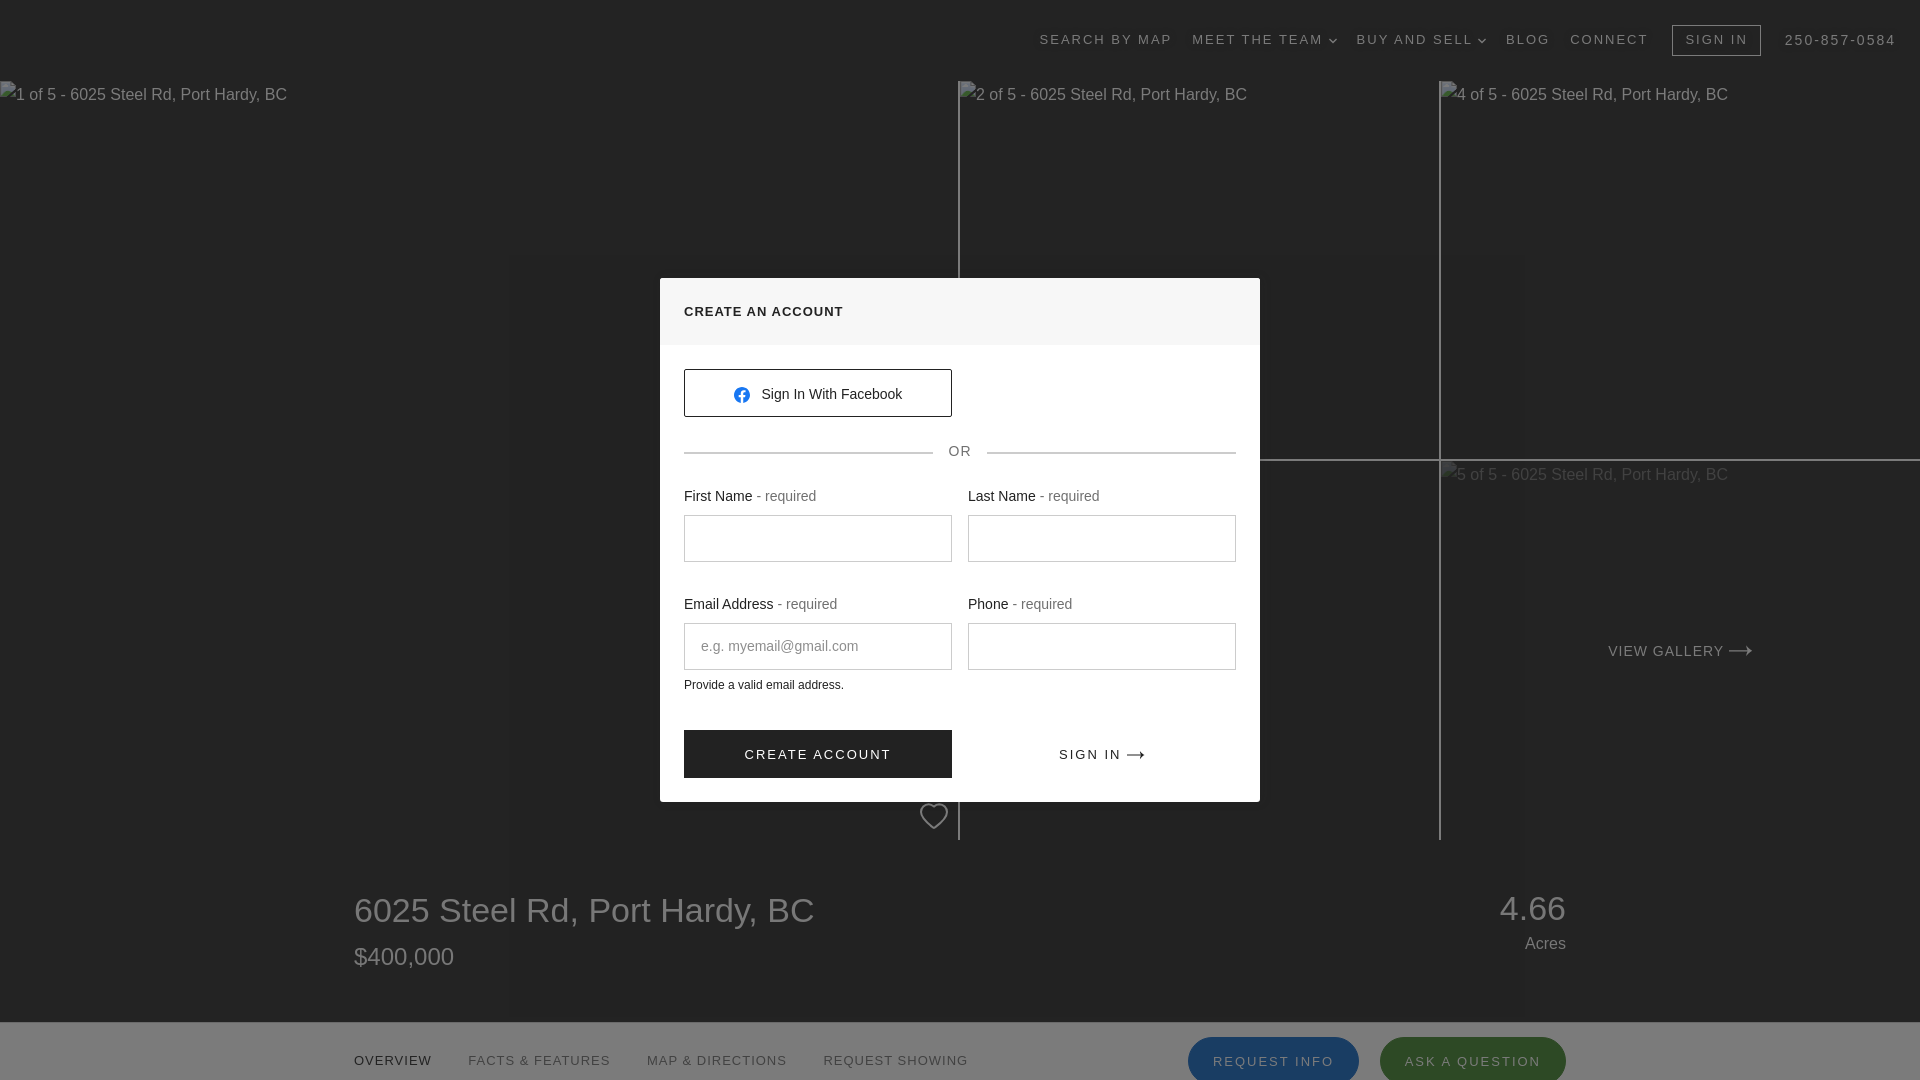 Image resolution: width=1920 pixels, height=1080 pixels. Describe the element at coordinates (1106, 40) in the screenshot. I see `SEARCH BY MAP` at that location.